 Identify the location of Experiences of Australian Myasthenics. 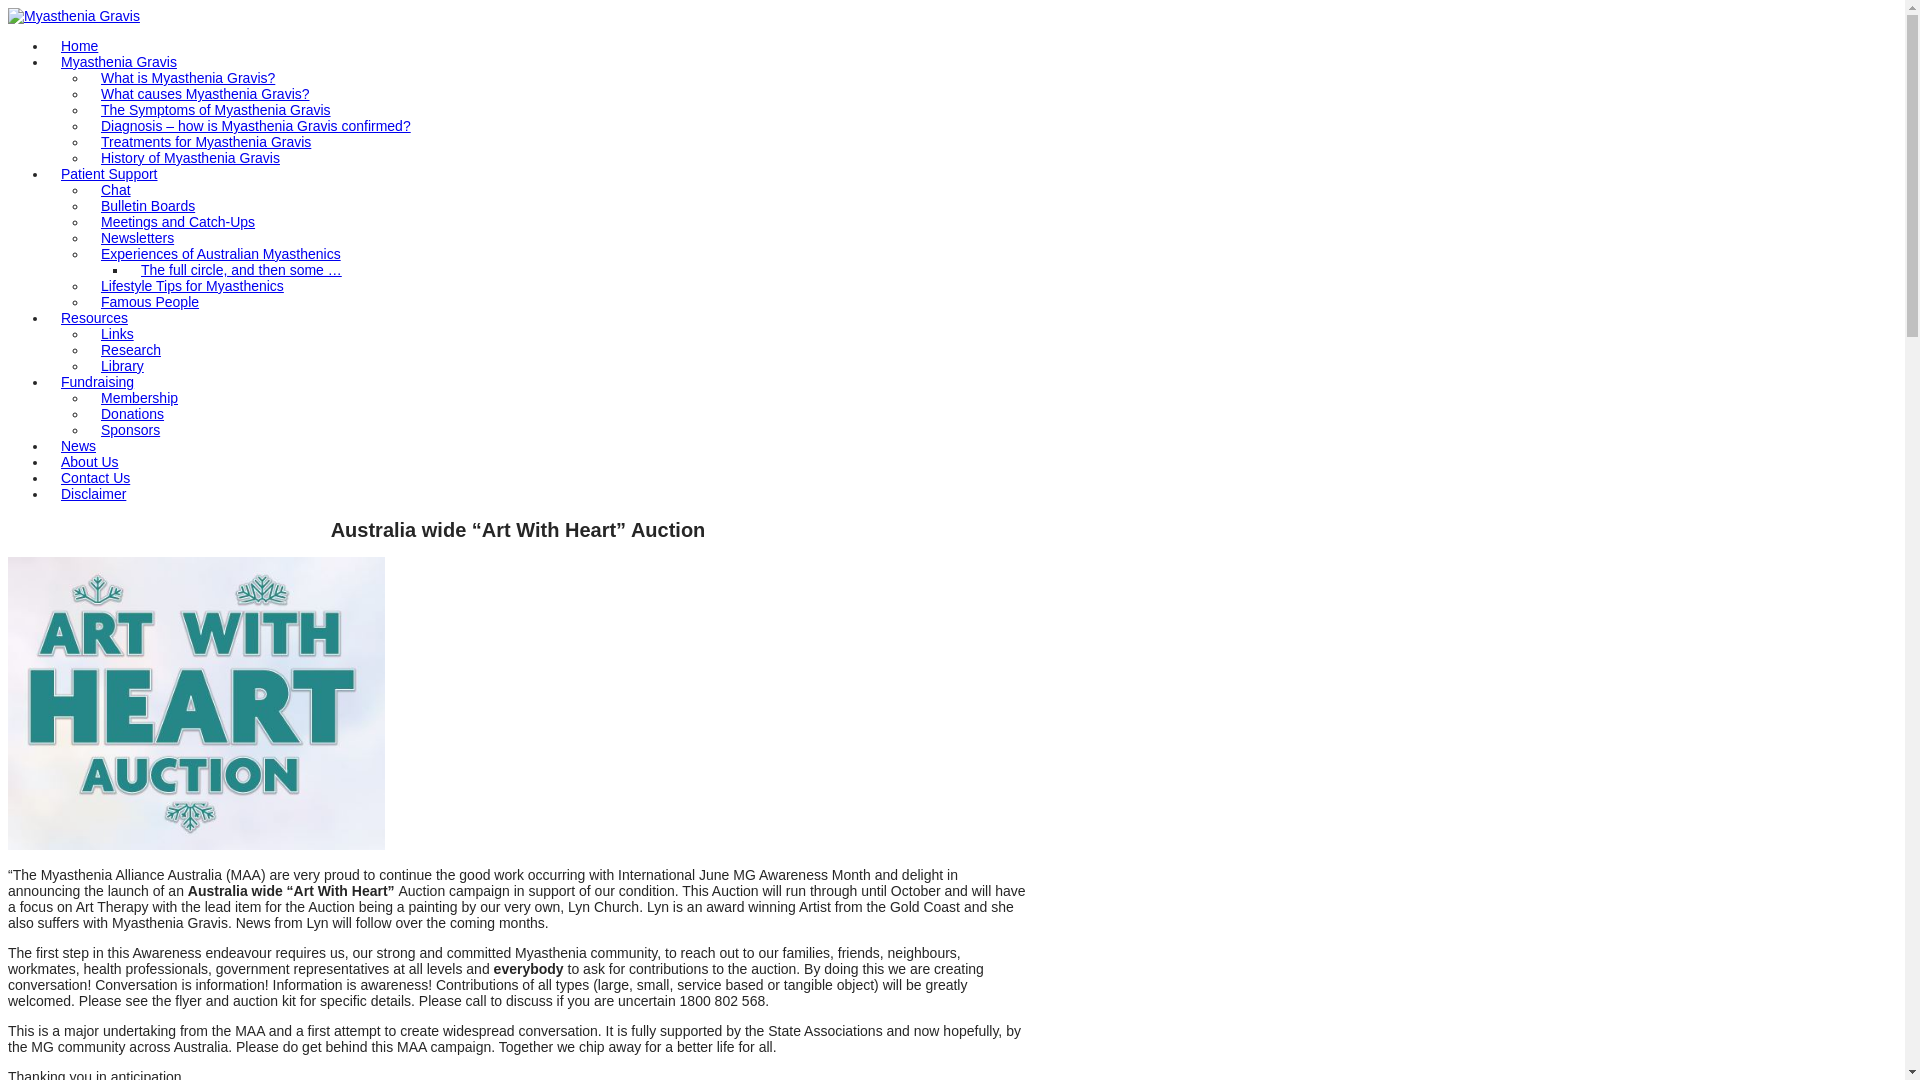
(221, 254).